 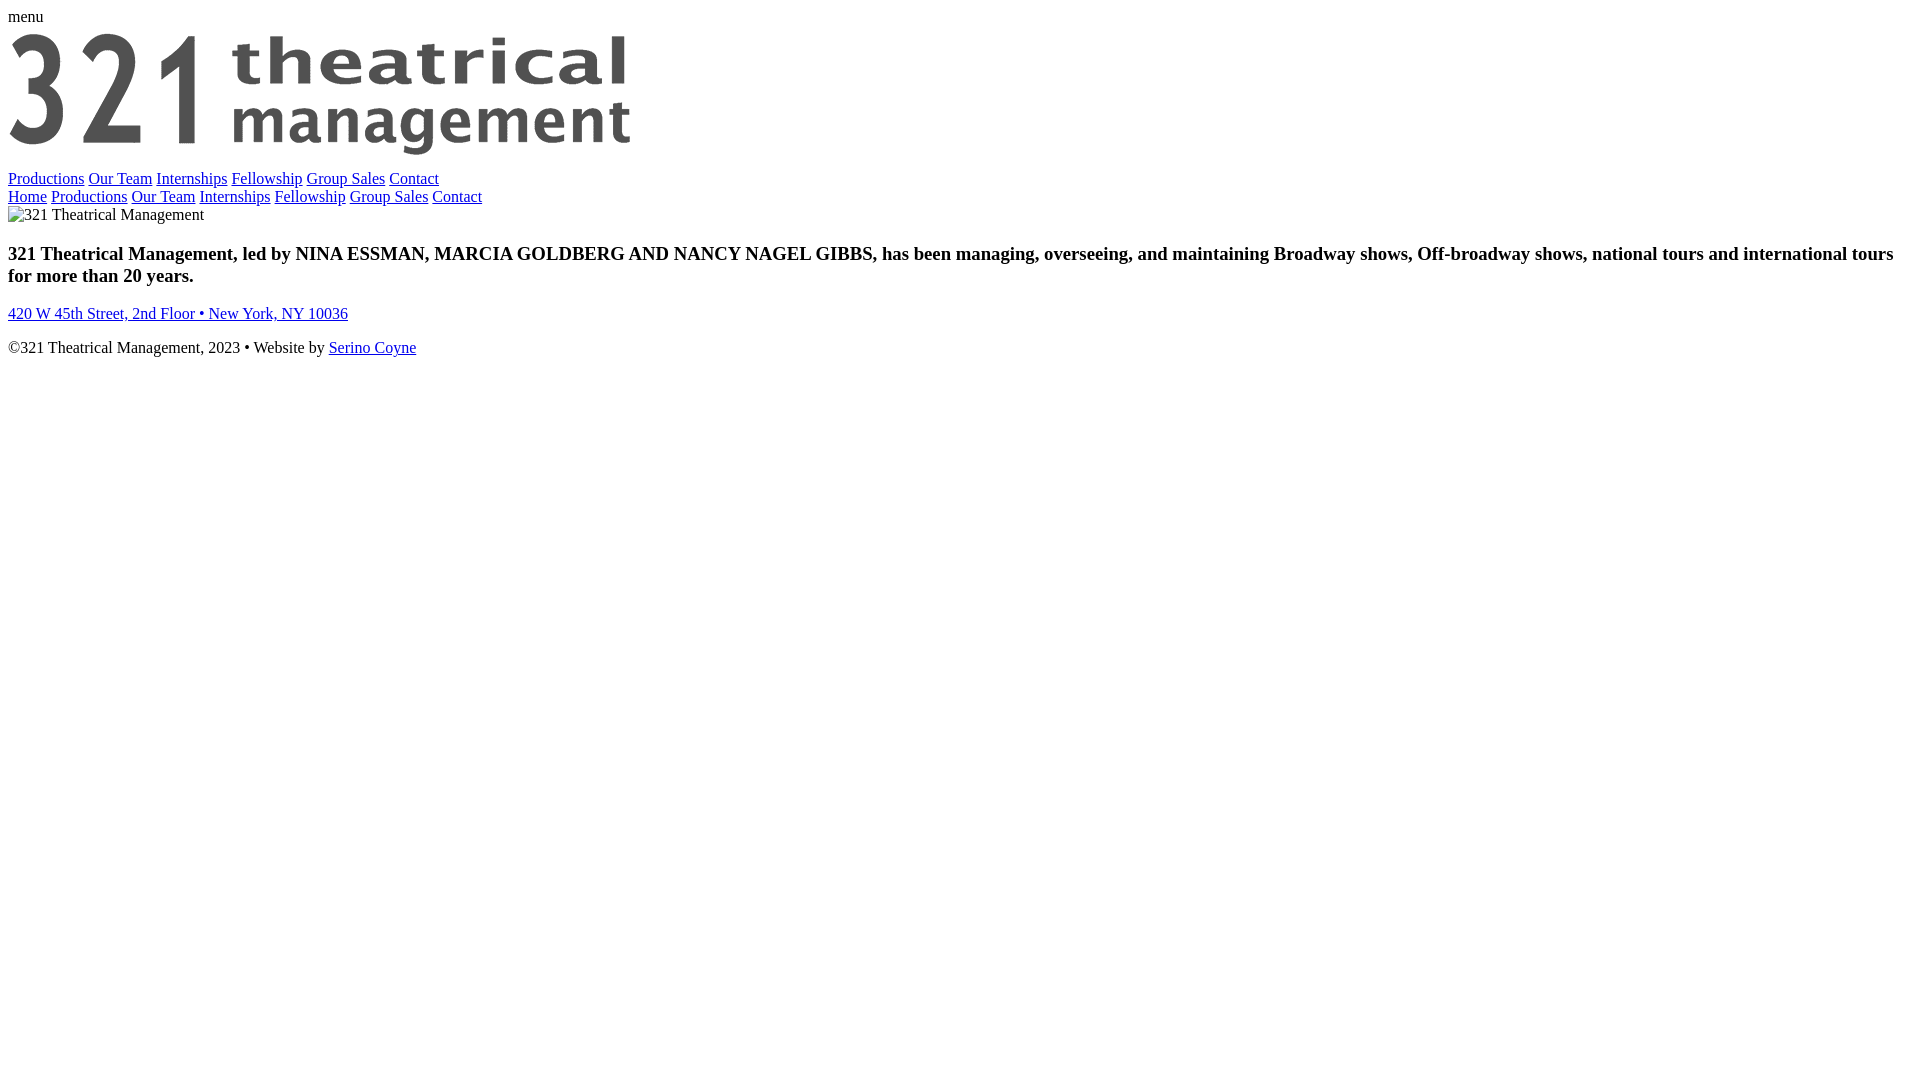 I want to click on Contact, so click(x=414, y=178).